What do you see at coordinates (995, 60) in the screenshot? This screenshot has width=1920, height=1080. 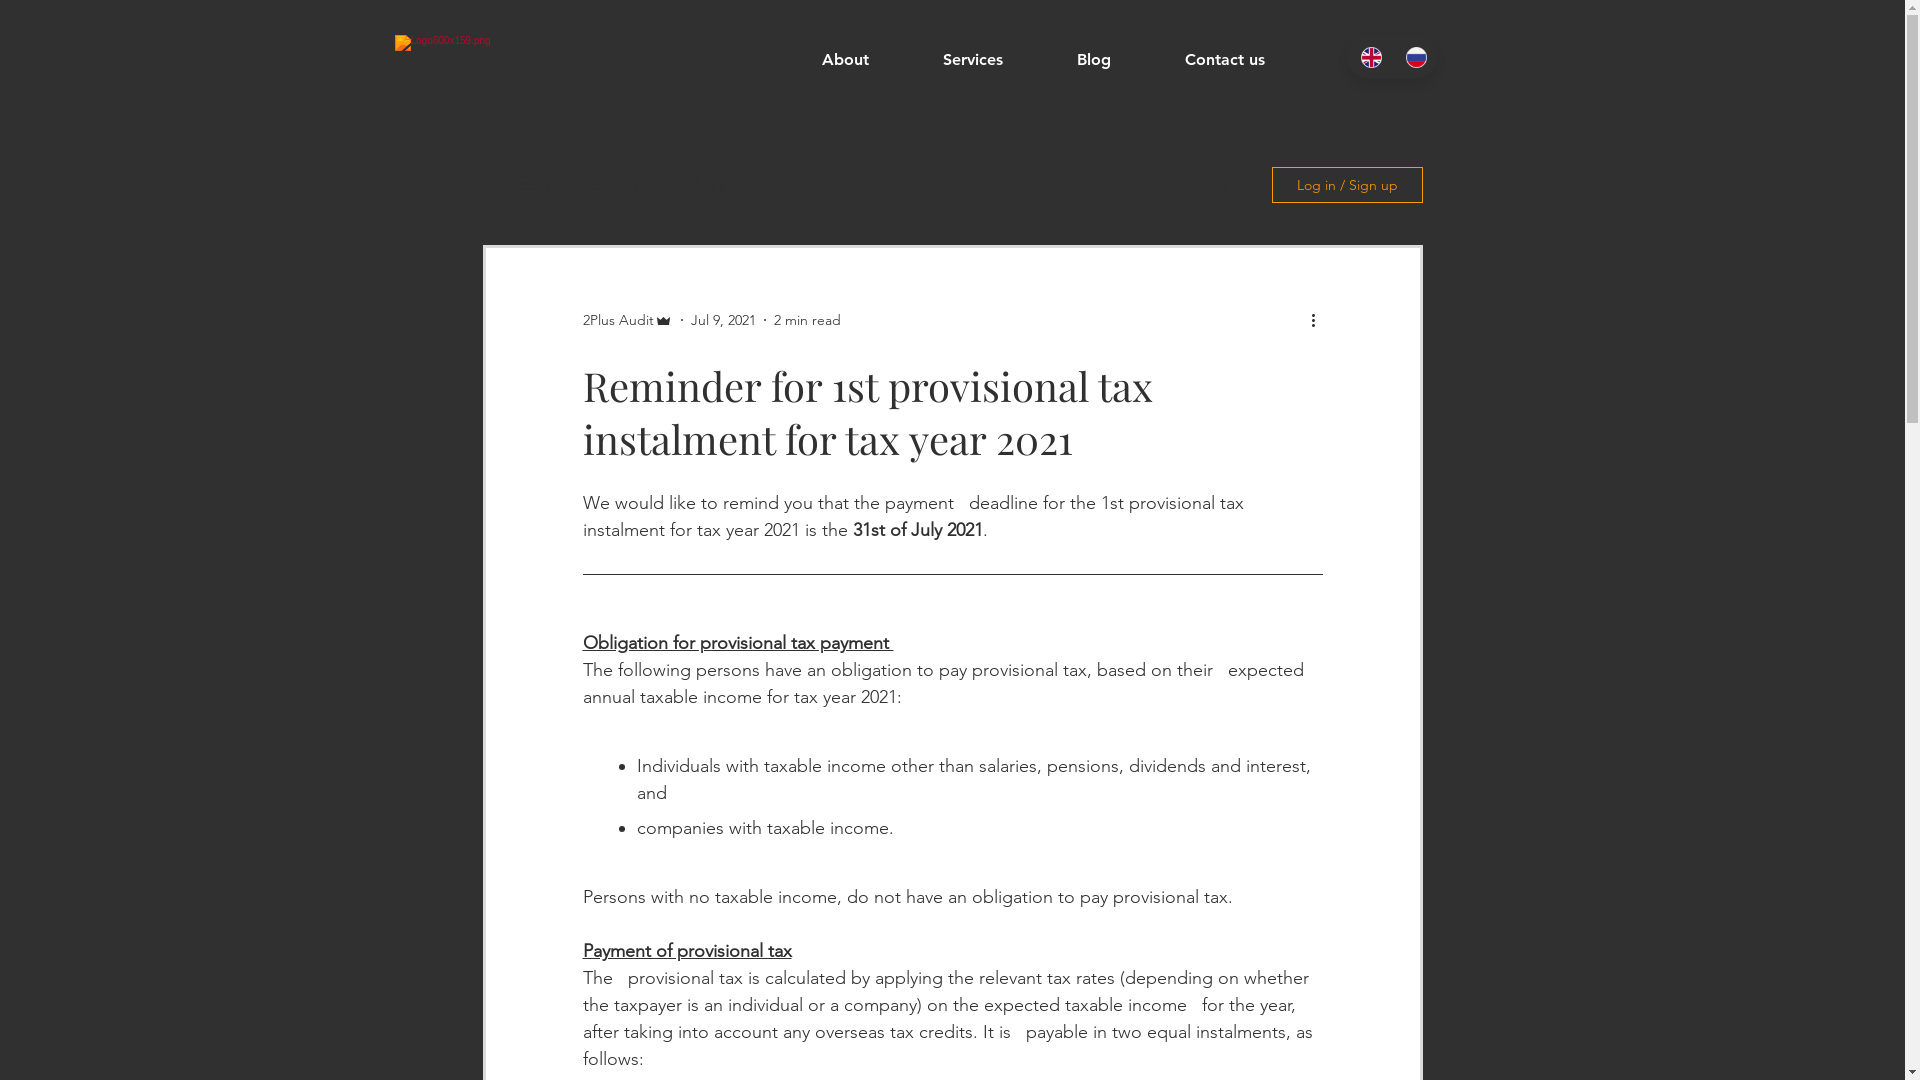 I see `Services` at bounding box center [995, 60].